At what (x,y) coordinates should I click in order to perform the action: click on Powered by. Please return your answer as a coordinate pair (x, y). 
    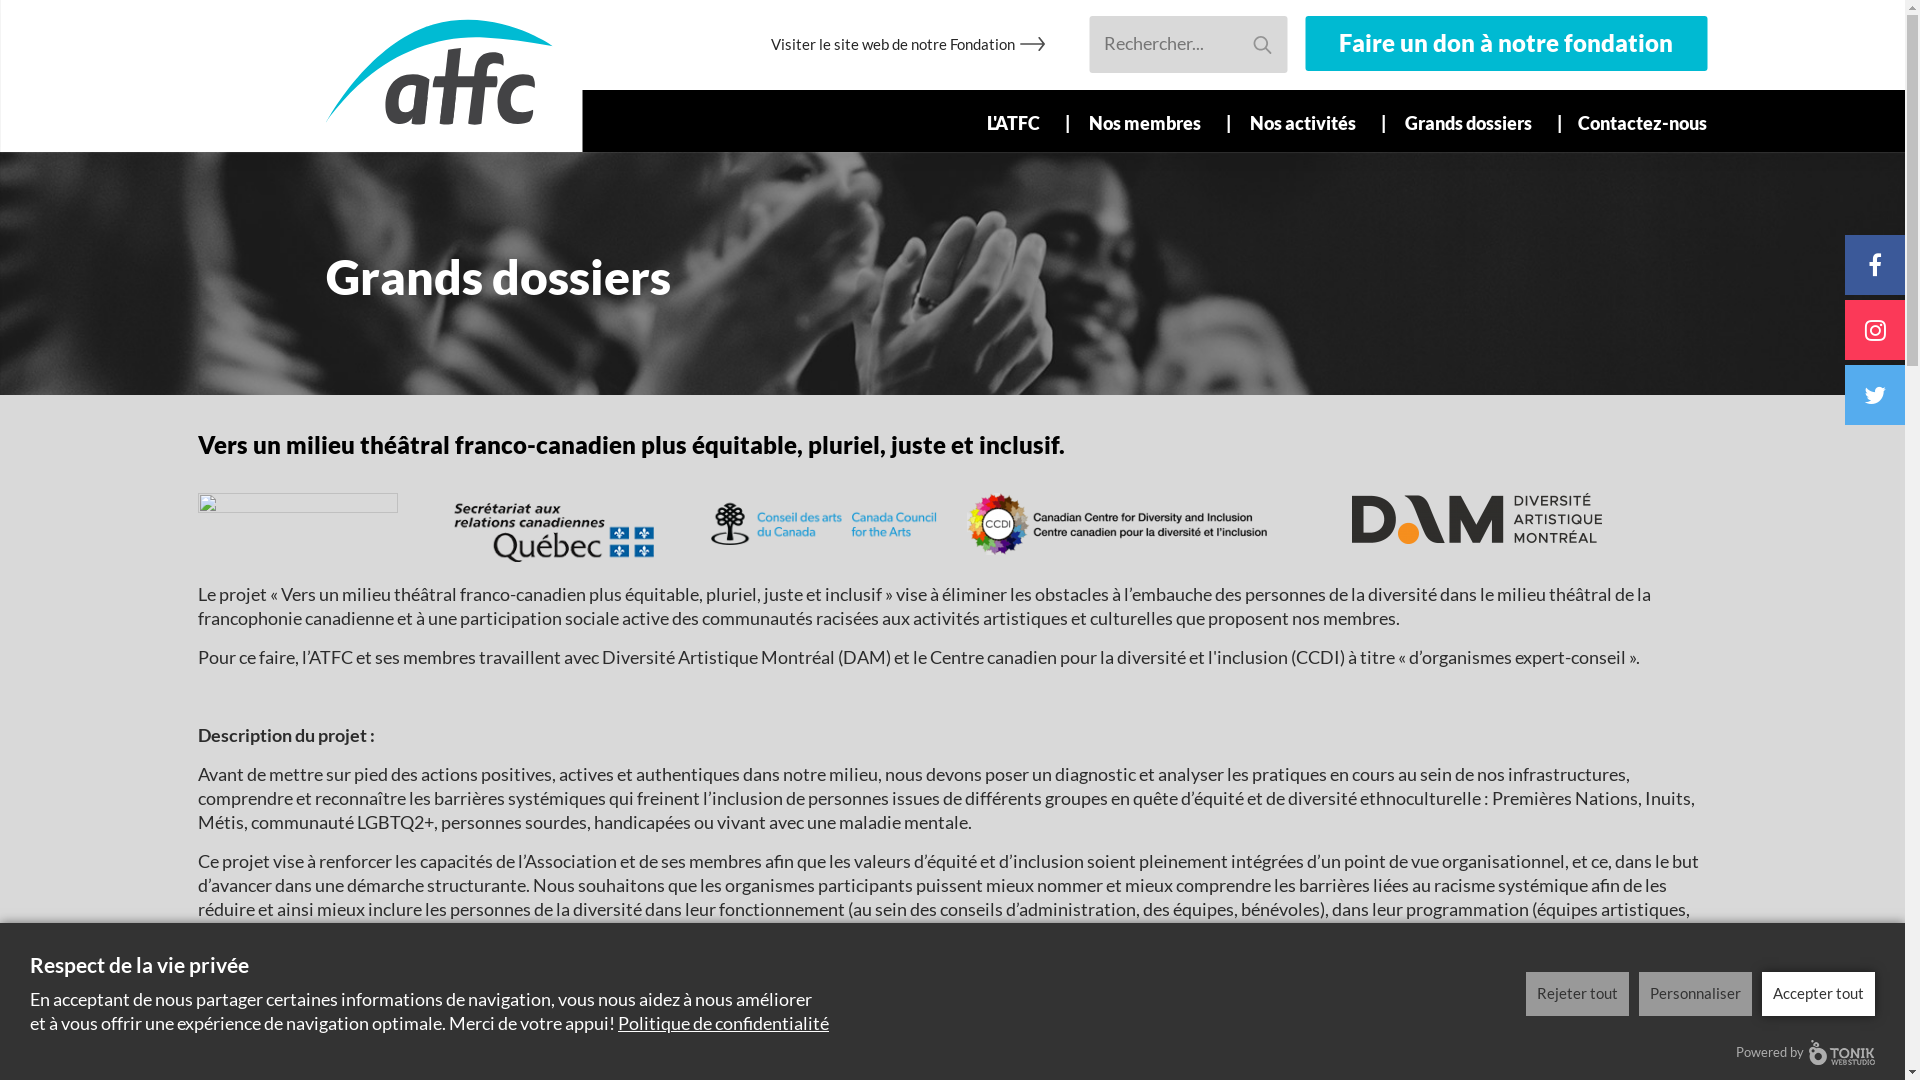
    Looking at the image, I should click on (1806, 1052).